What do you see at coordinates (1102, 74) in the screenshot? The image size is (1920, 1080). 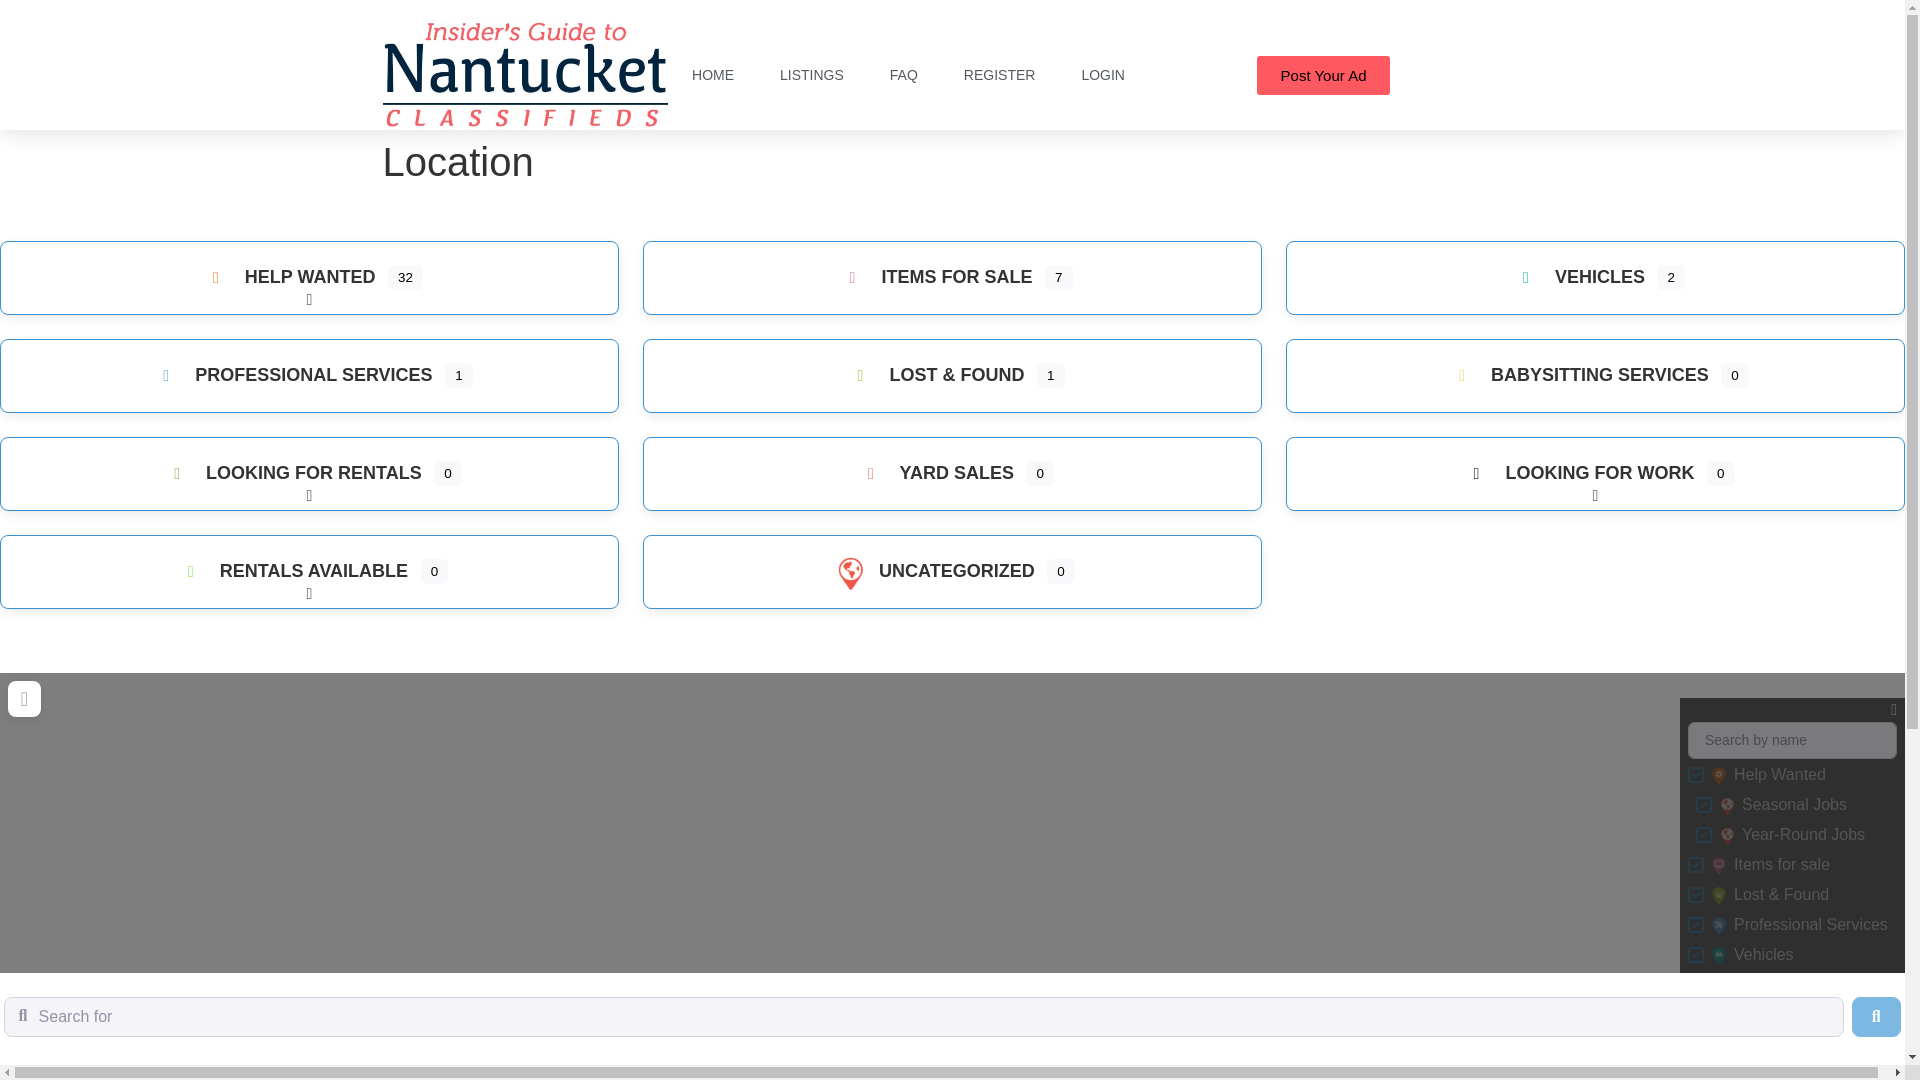 I see `LOGIN` at bounding box center [1102, 74].